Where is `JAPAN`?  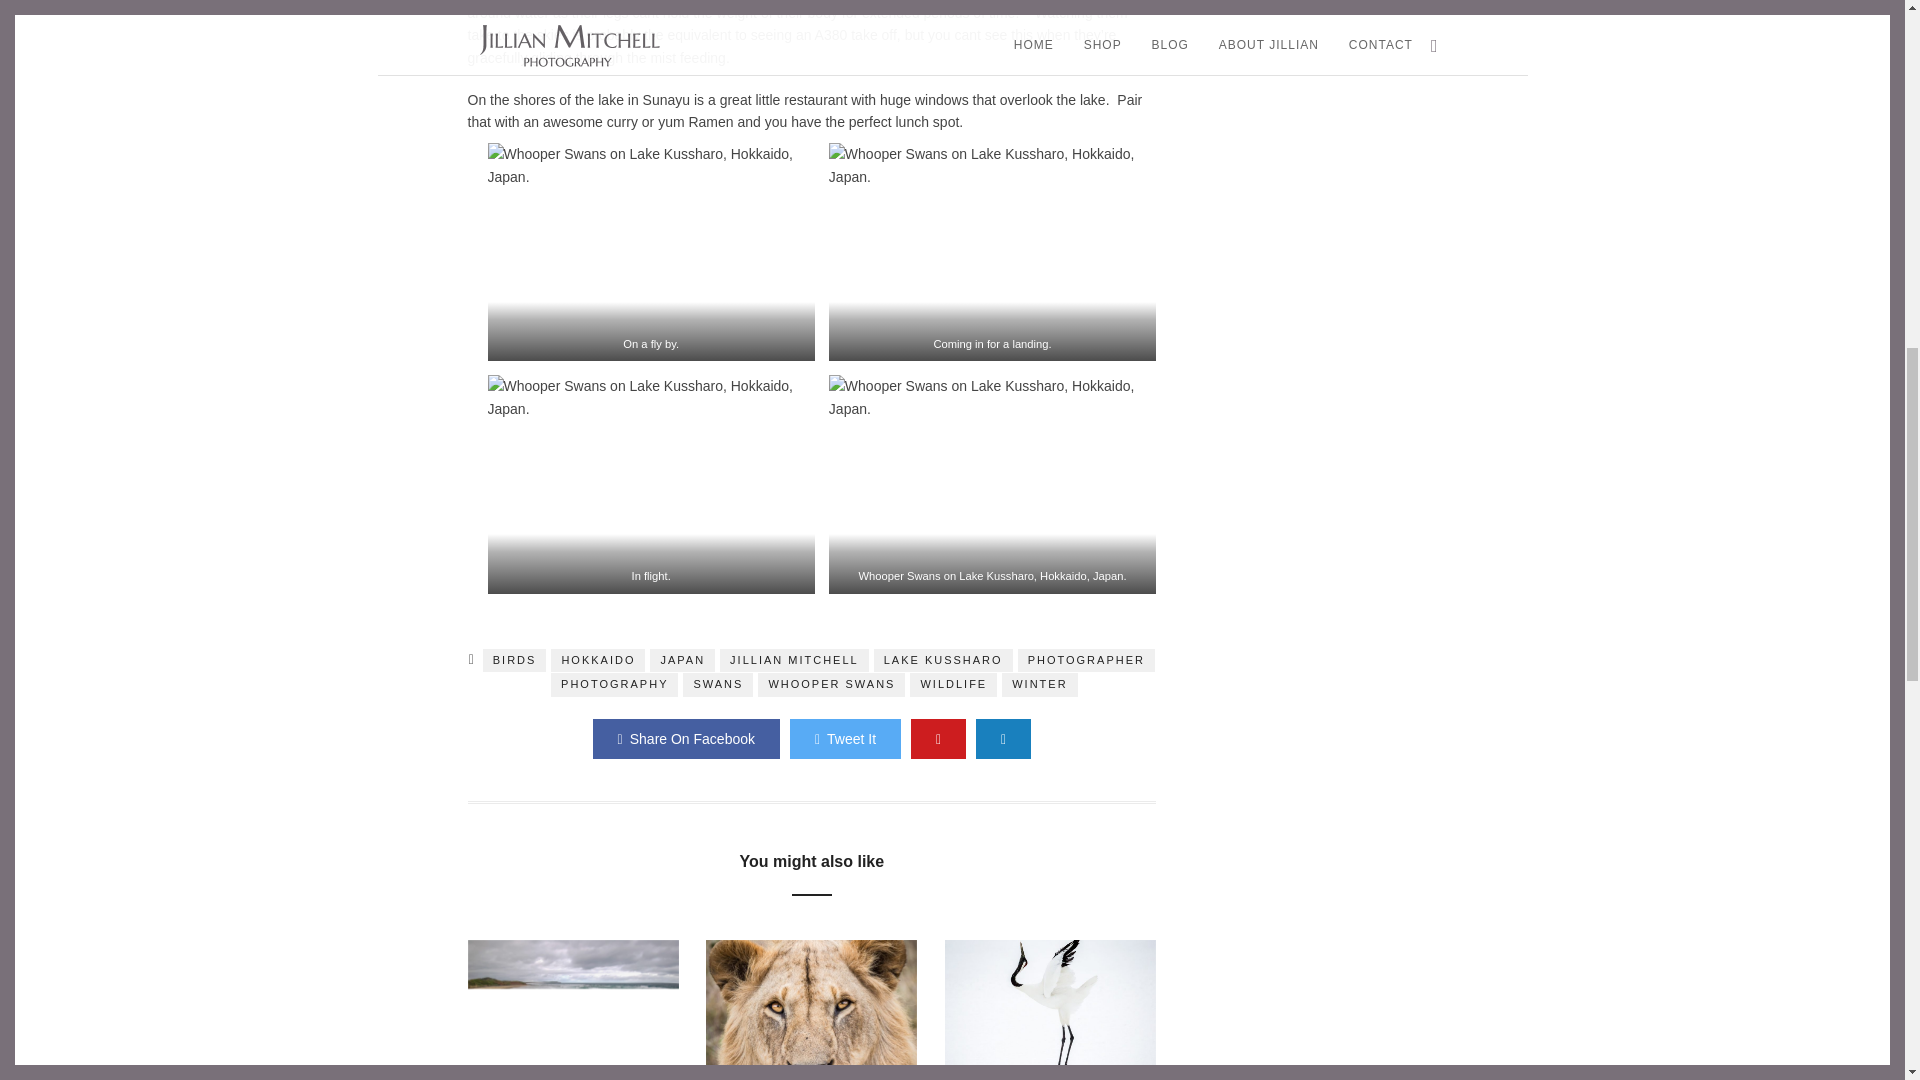
JAPAN is located at coordinates (682, 660).